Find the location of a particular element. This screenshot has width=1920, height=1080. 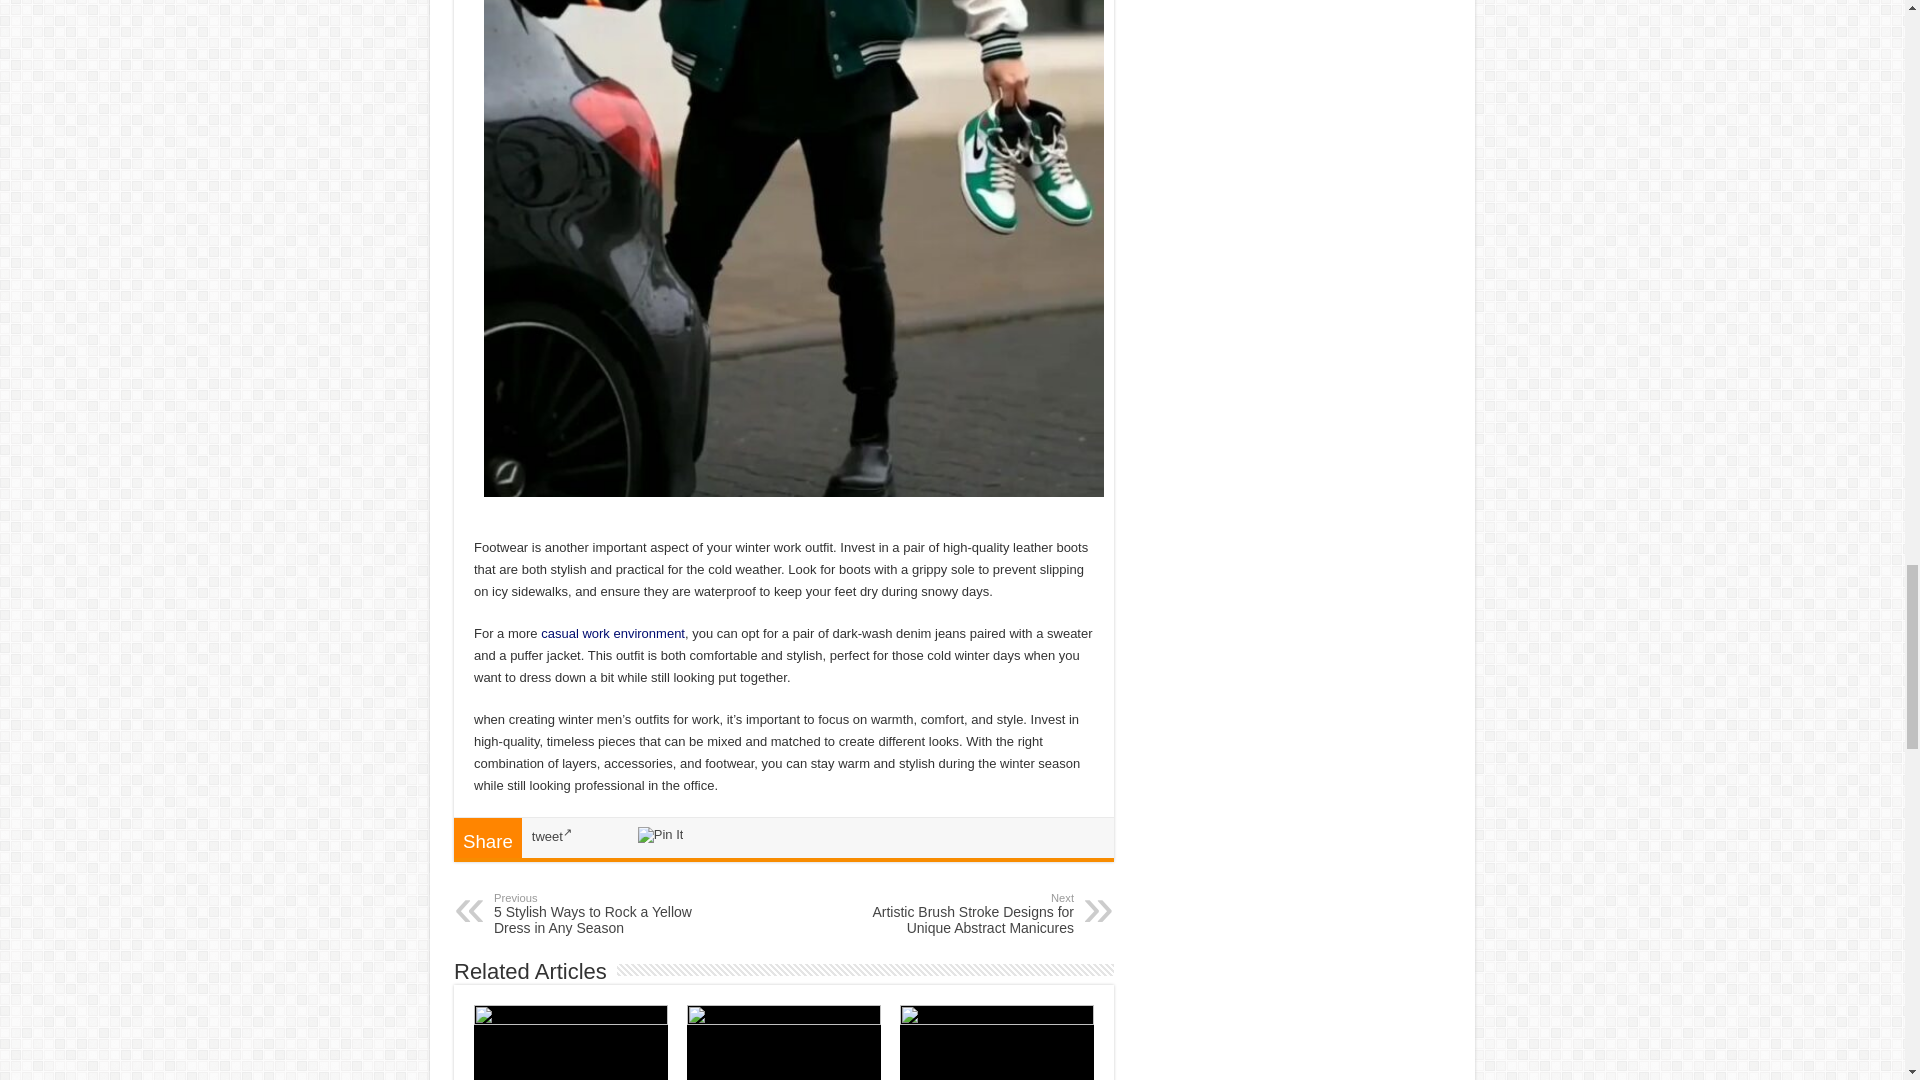

tweet is located at coordinates (552, 836).